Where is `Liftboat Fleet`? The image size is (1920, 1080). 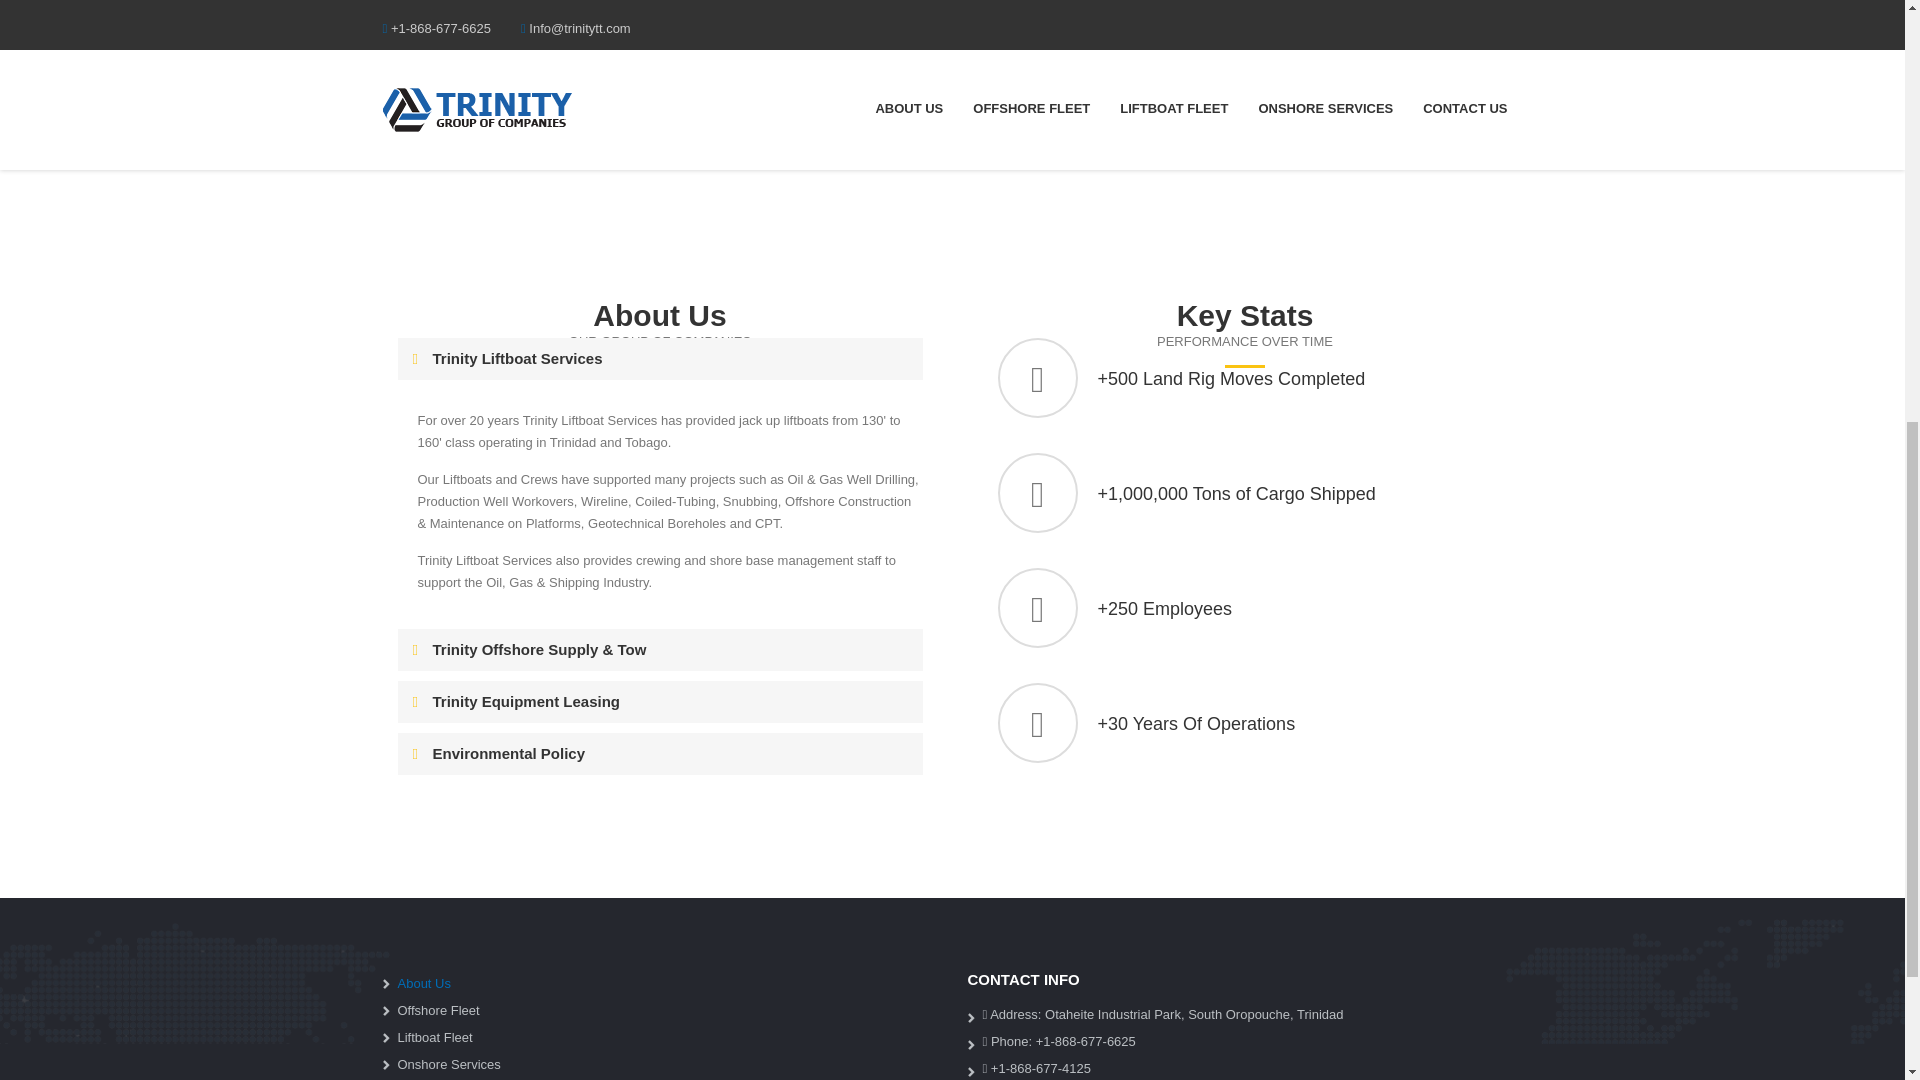
Liftboat Fleet is located at coordinates (668, 1034).